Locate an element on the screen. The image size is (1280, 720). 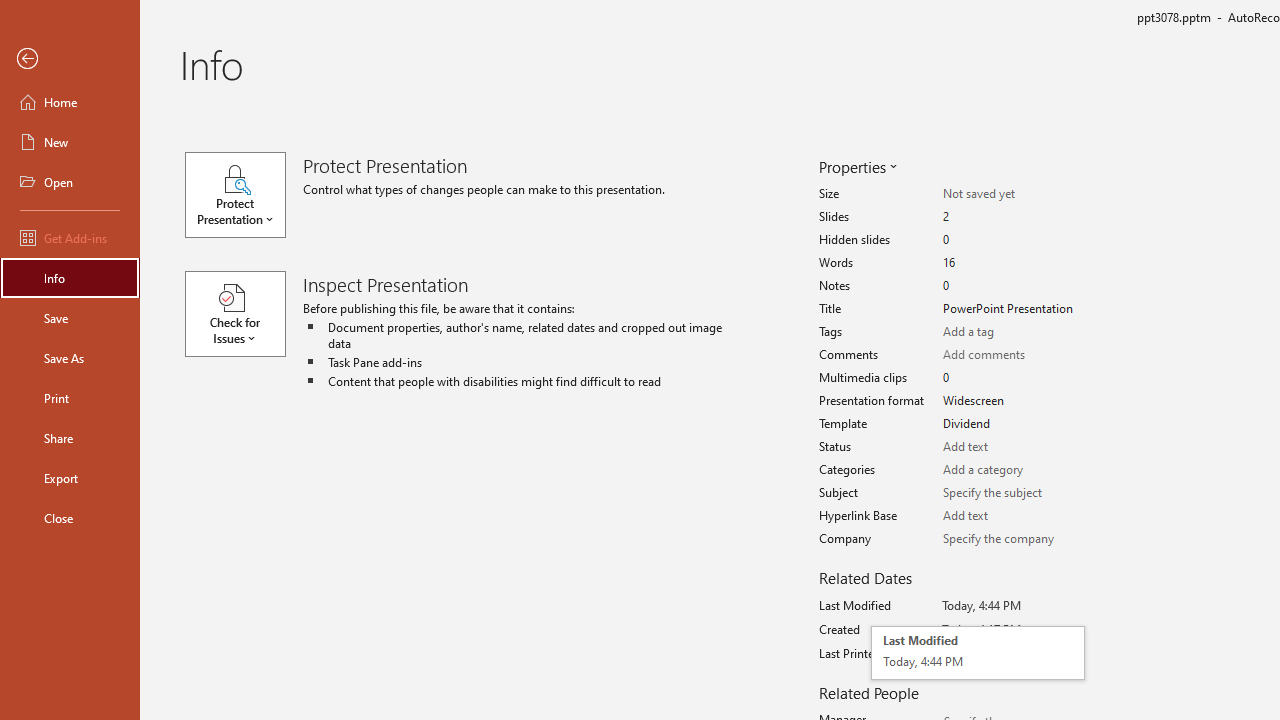
Protect Presentation is located at coordinates (1012, 424).